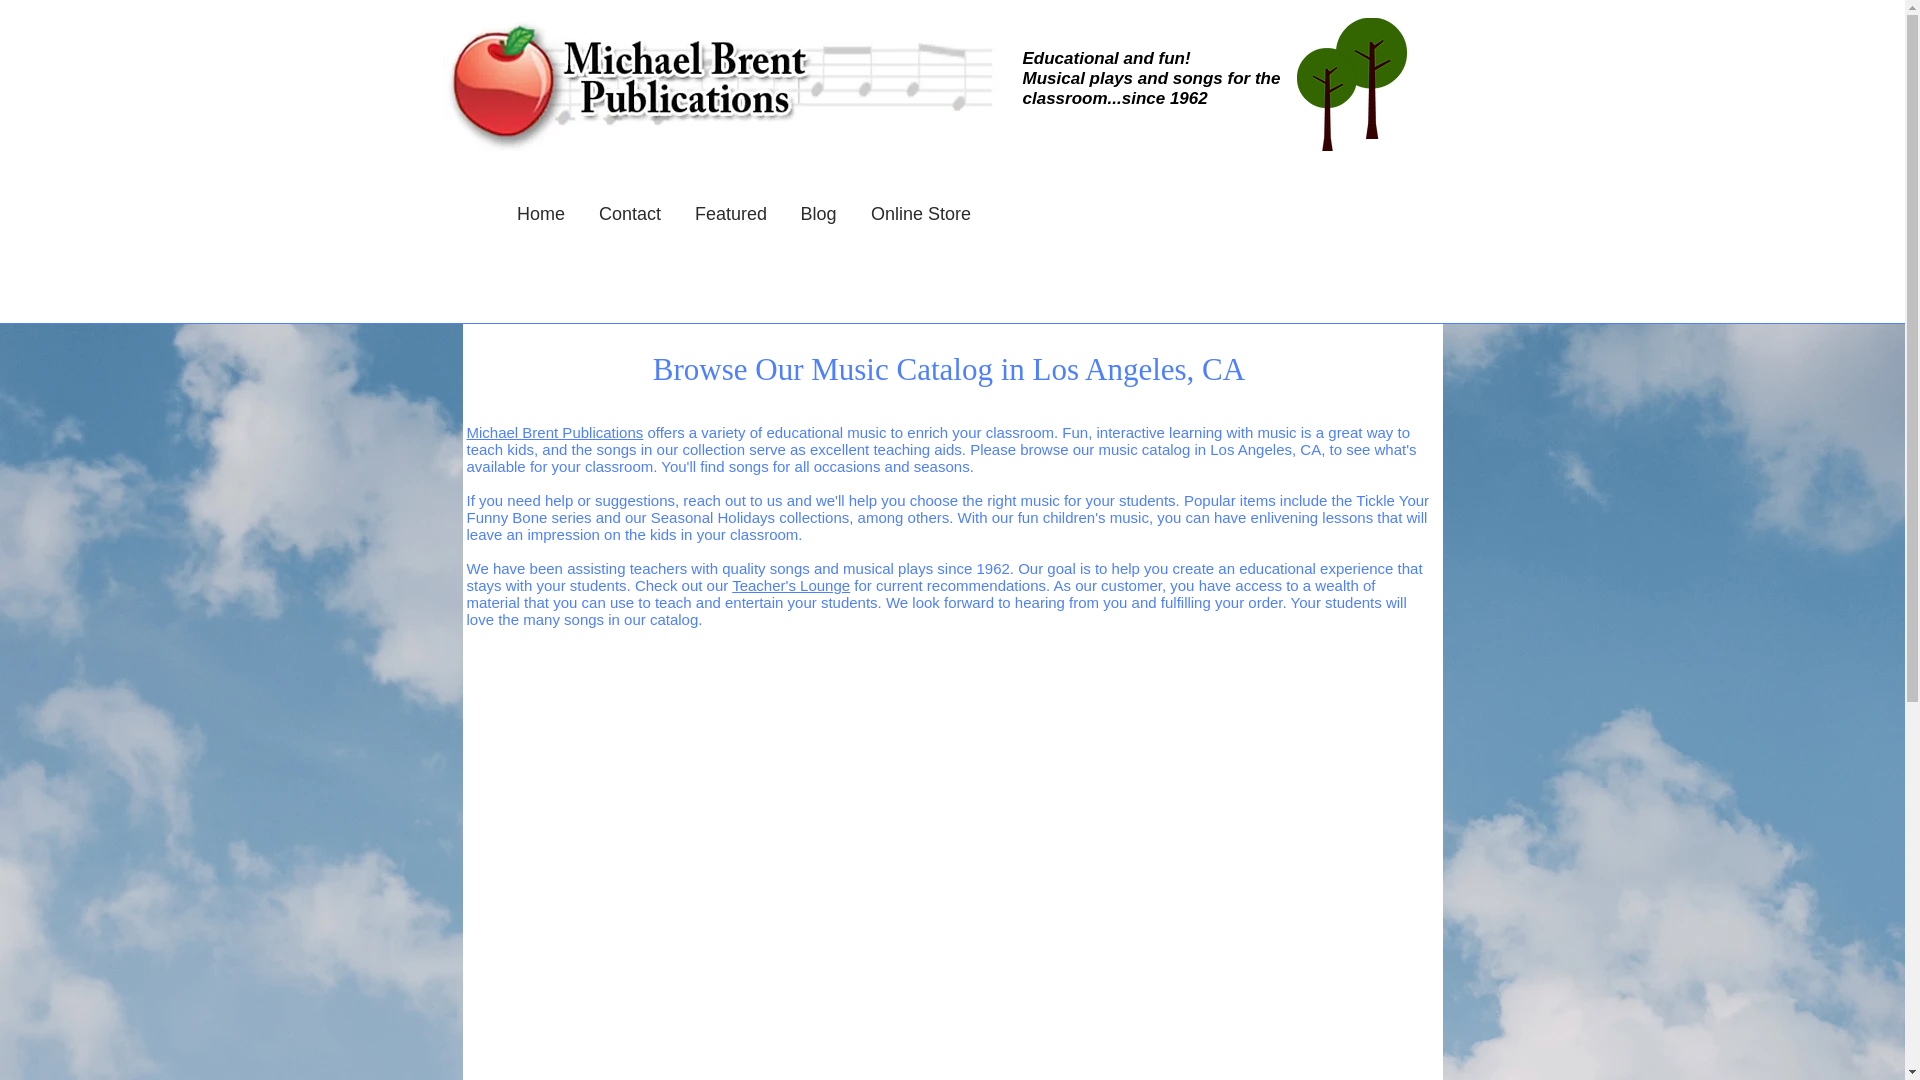 Image resolution: width=1920 pixels, height=1080 pixels. Describe the element at coordinates (629, 214) in the screenshot. I see `Contact` at that location.